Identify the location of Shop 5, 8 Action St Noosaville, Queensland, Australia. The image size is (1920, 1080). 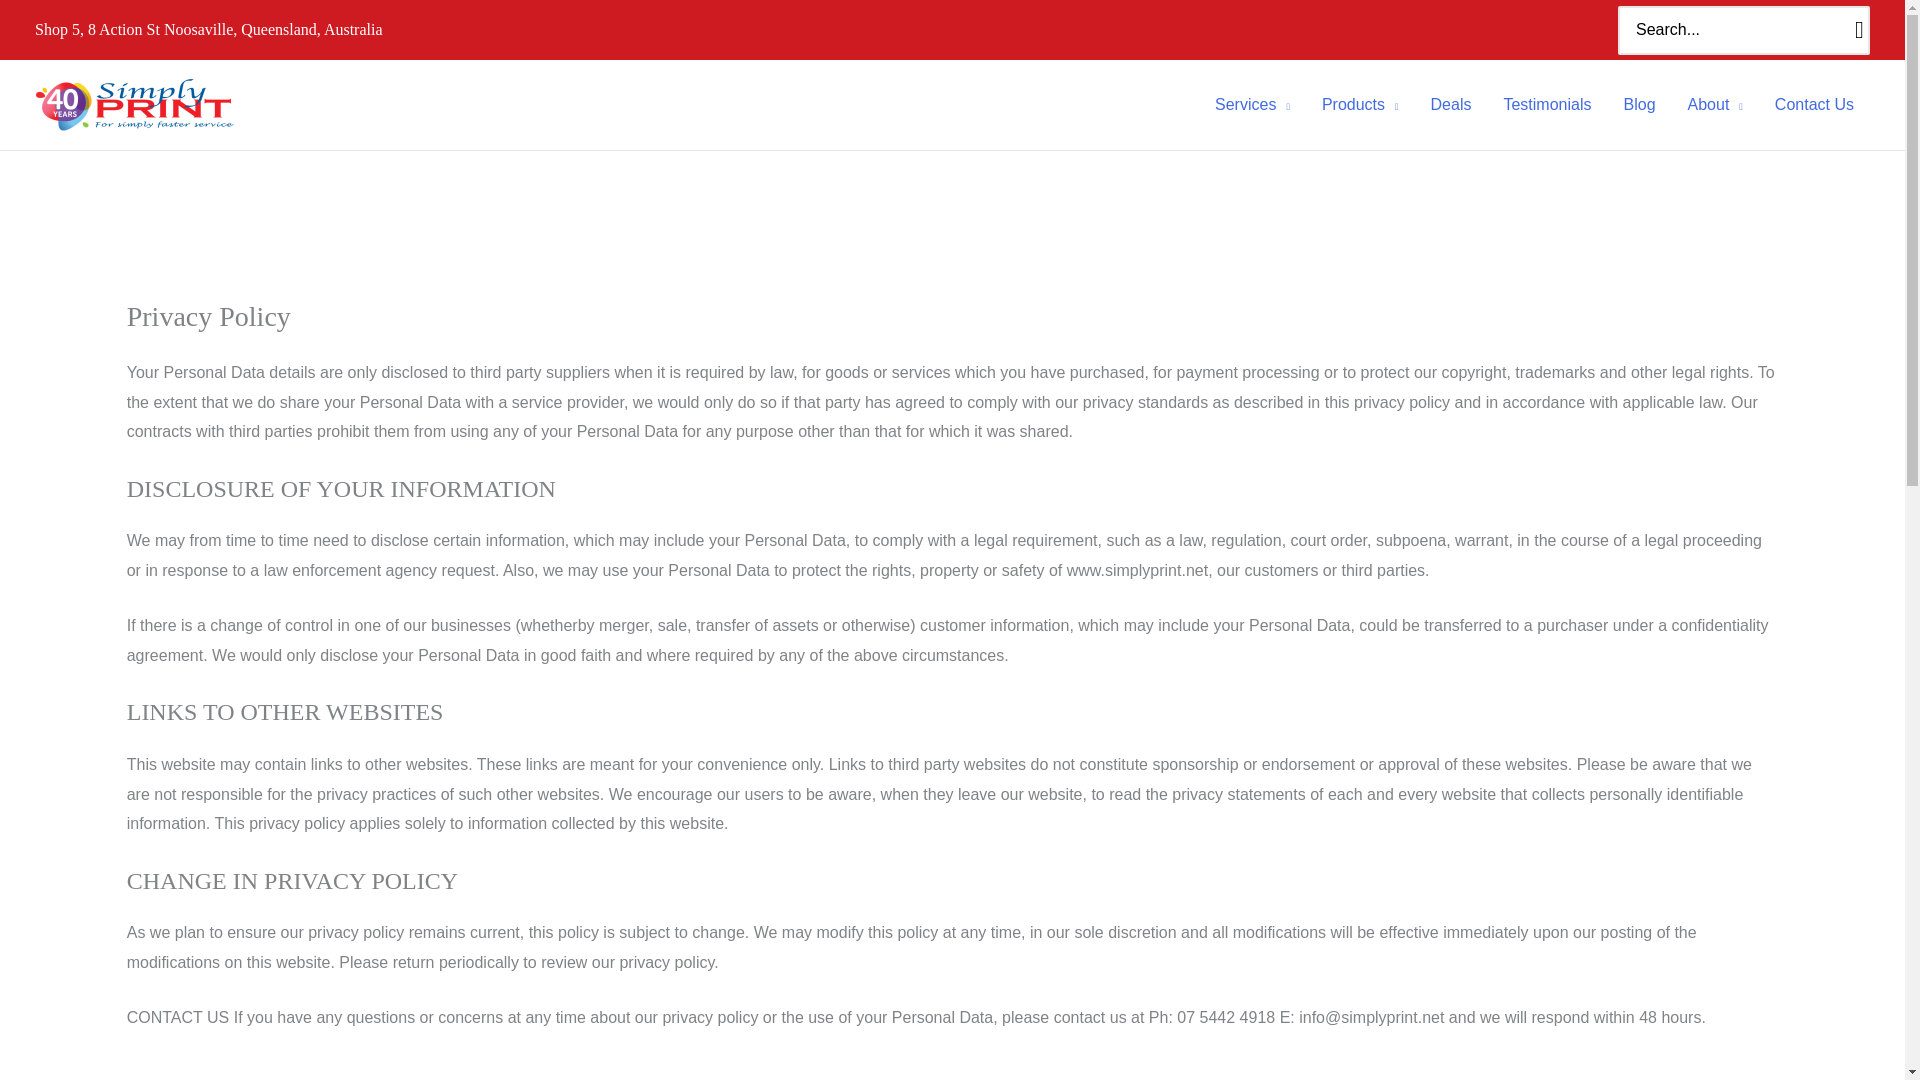
(208, 28).